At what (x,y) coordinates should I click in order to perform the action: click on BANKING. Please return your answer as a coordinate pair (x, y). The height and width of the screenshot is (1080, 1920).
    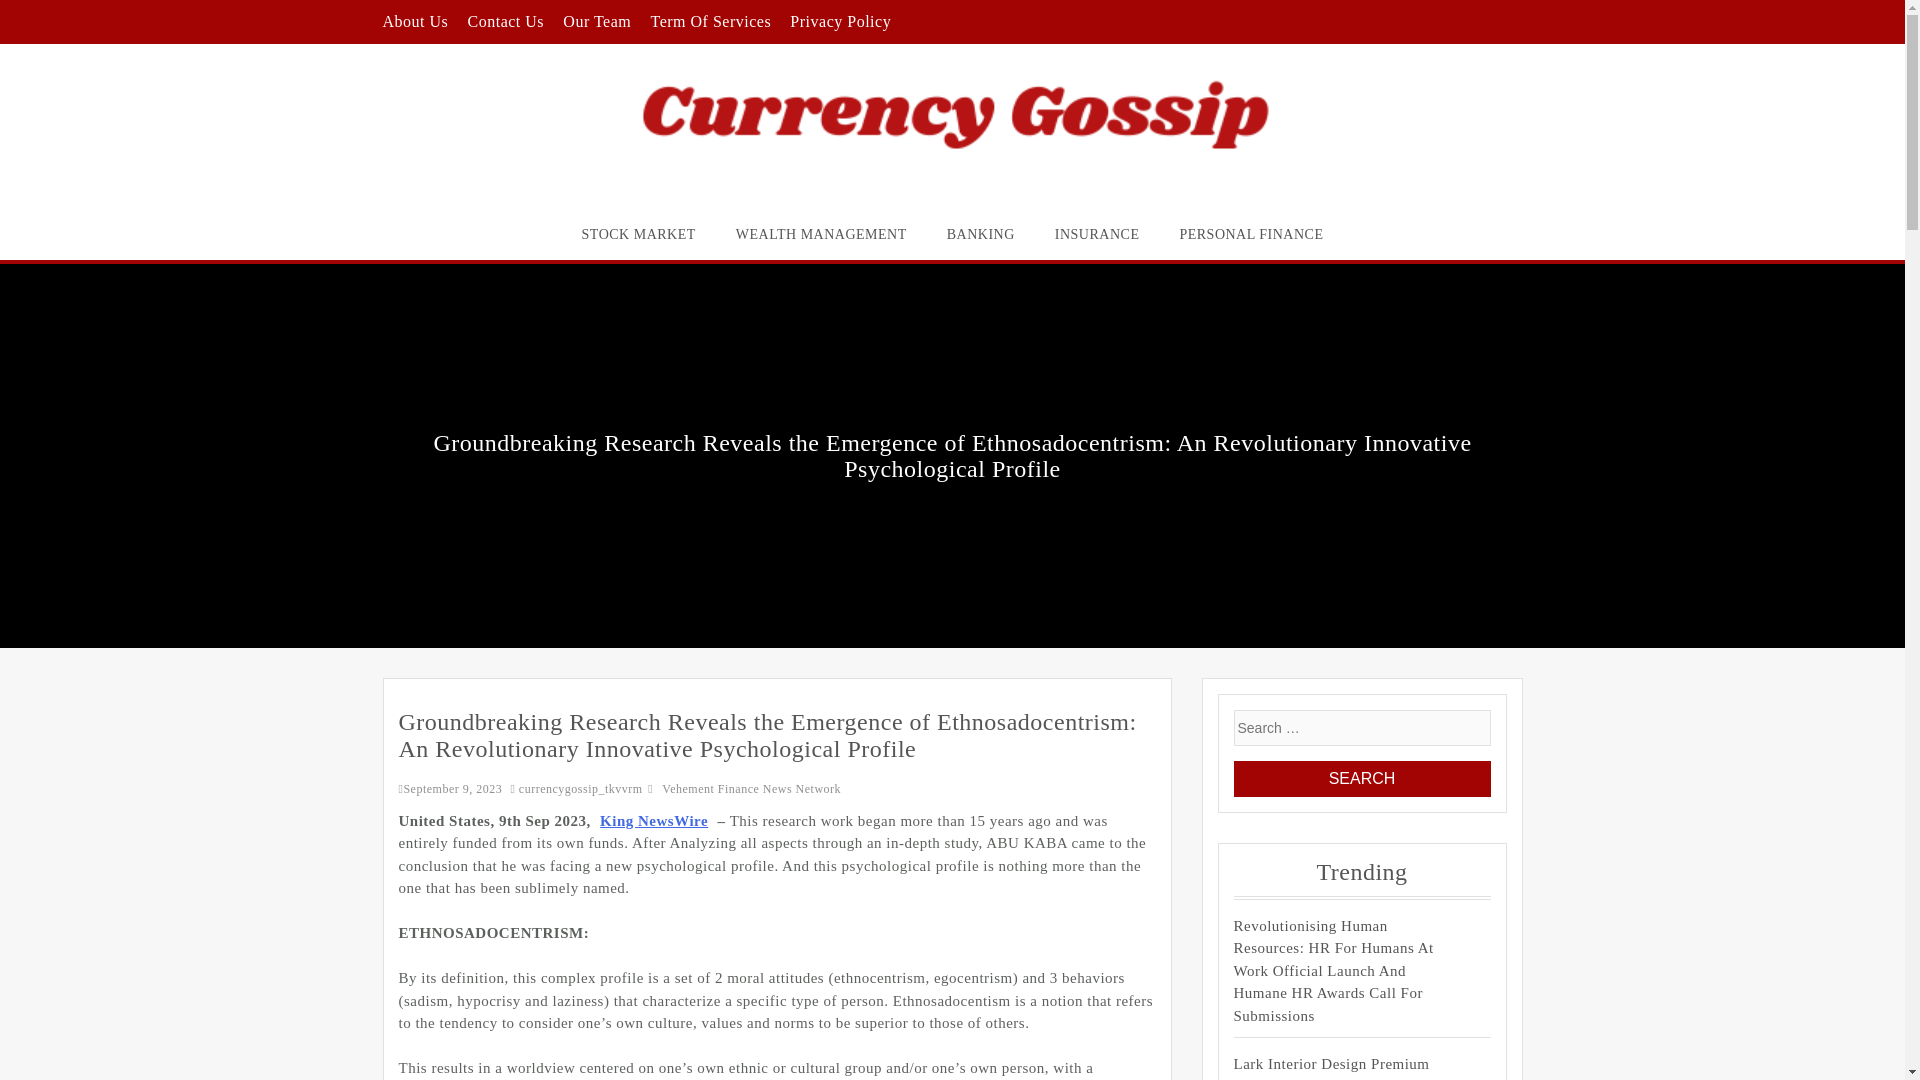
    Looking at the image, I should click on (980, 234).